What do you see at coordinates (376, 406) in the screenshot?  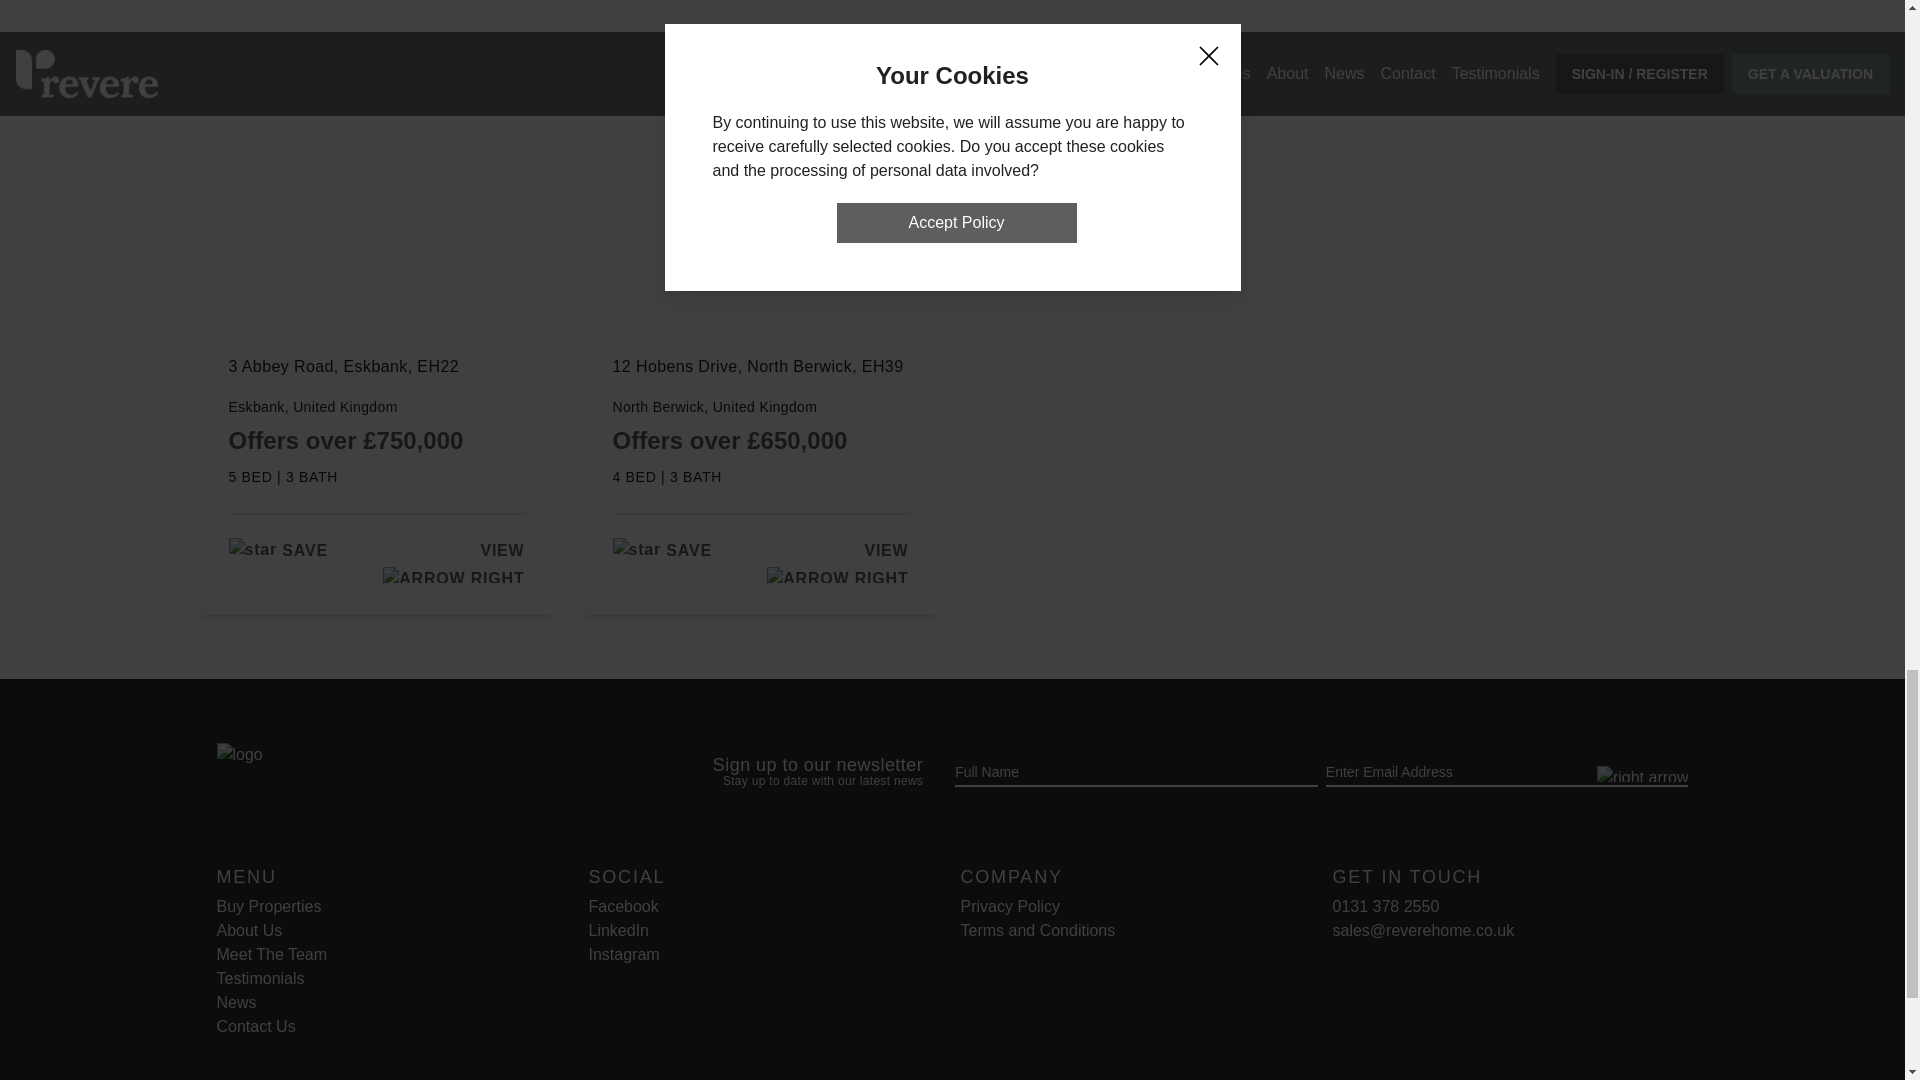 I see `Eskbank, United Kingdom` at bounding box center [376, 406].